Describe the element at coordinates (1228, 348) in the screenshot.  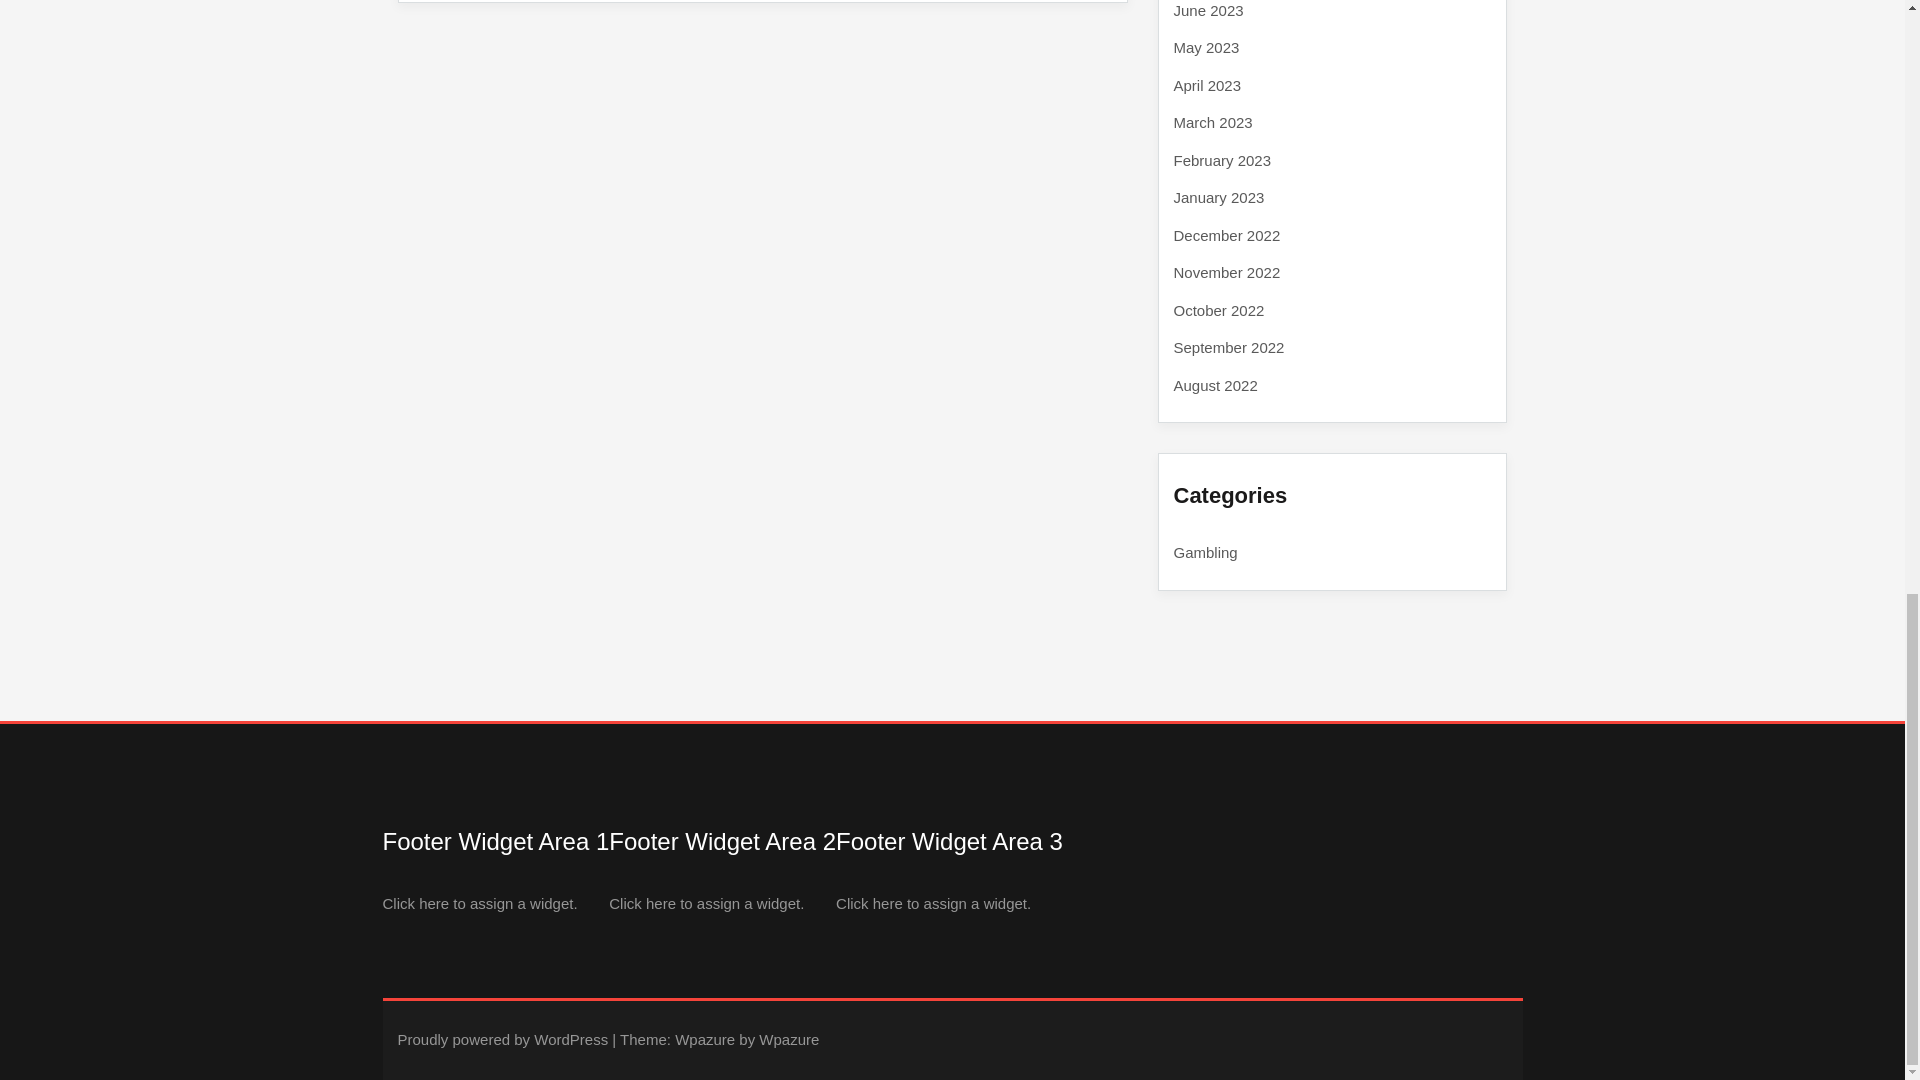
I see `September 2022` at that location.